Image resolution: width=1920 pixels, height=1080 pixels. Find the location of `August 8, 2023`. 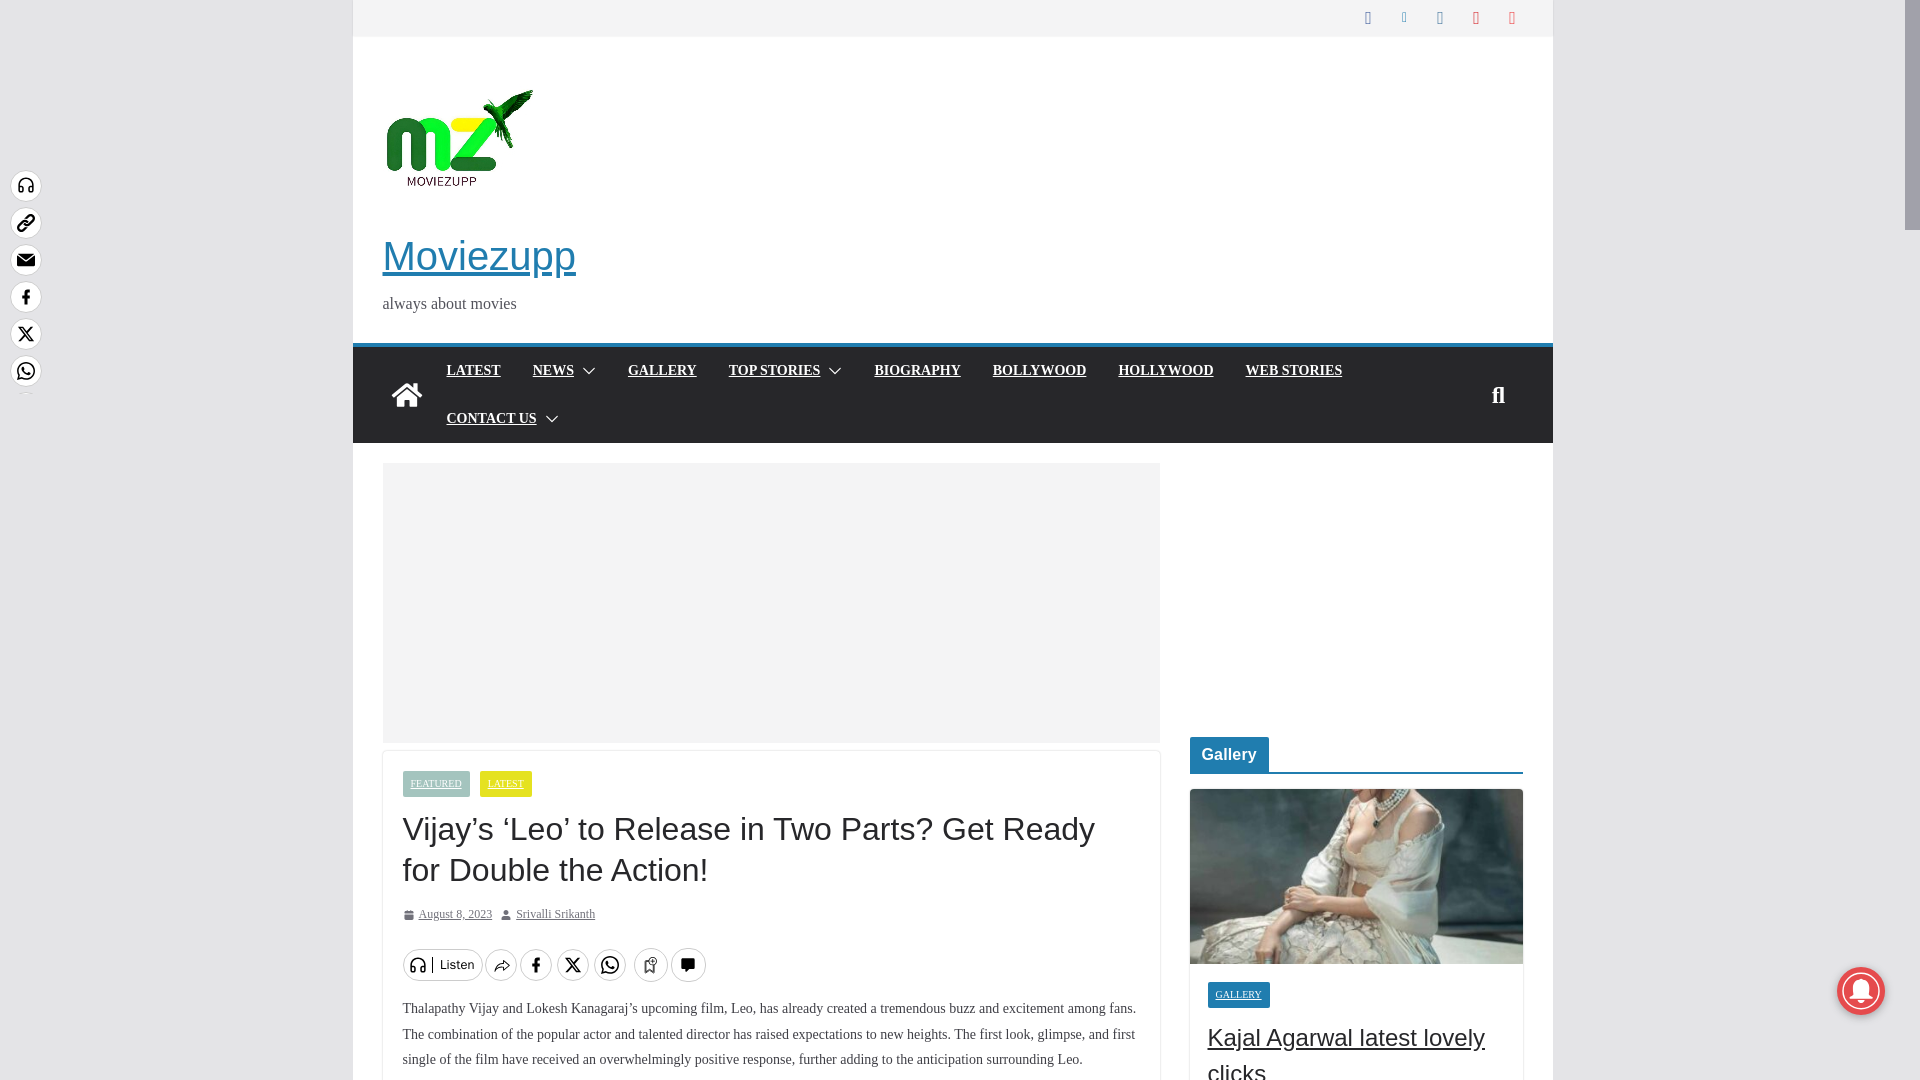

August 8, 2023 is located at coordinates (446, 914).